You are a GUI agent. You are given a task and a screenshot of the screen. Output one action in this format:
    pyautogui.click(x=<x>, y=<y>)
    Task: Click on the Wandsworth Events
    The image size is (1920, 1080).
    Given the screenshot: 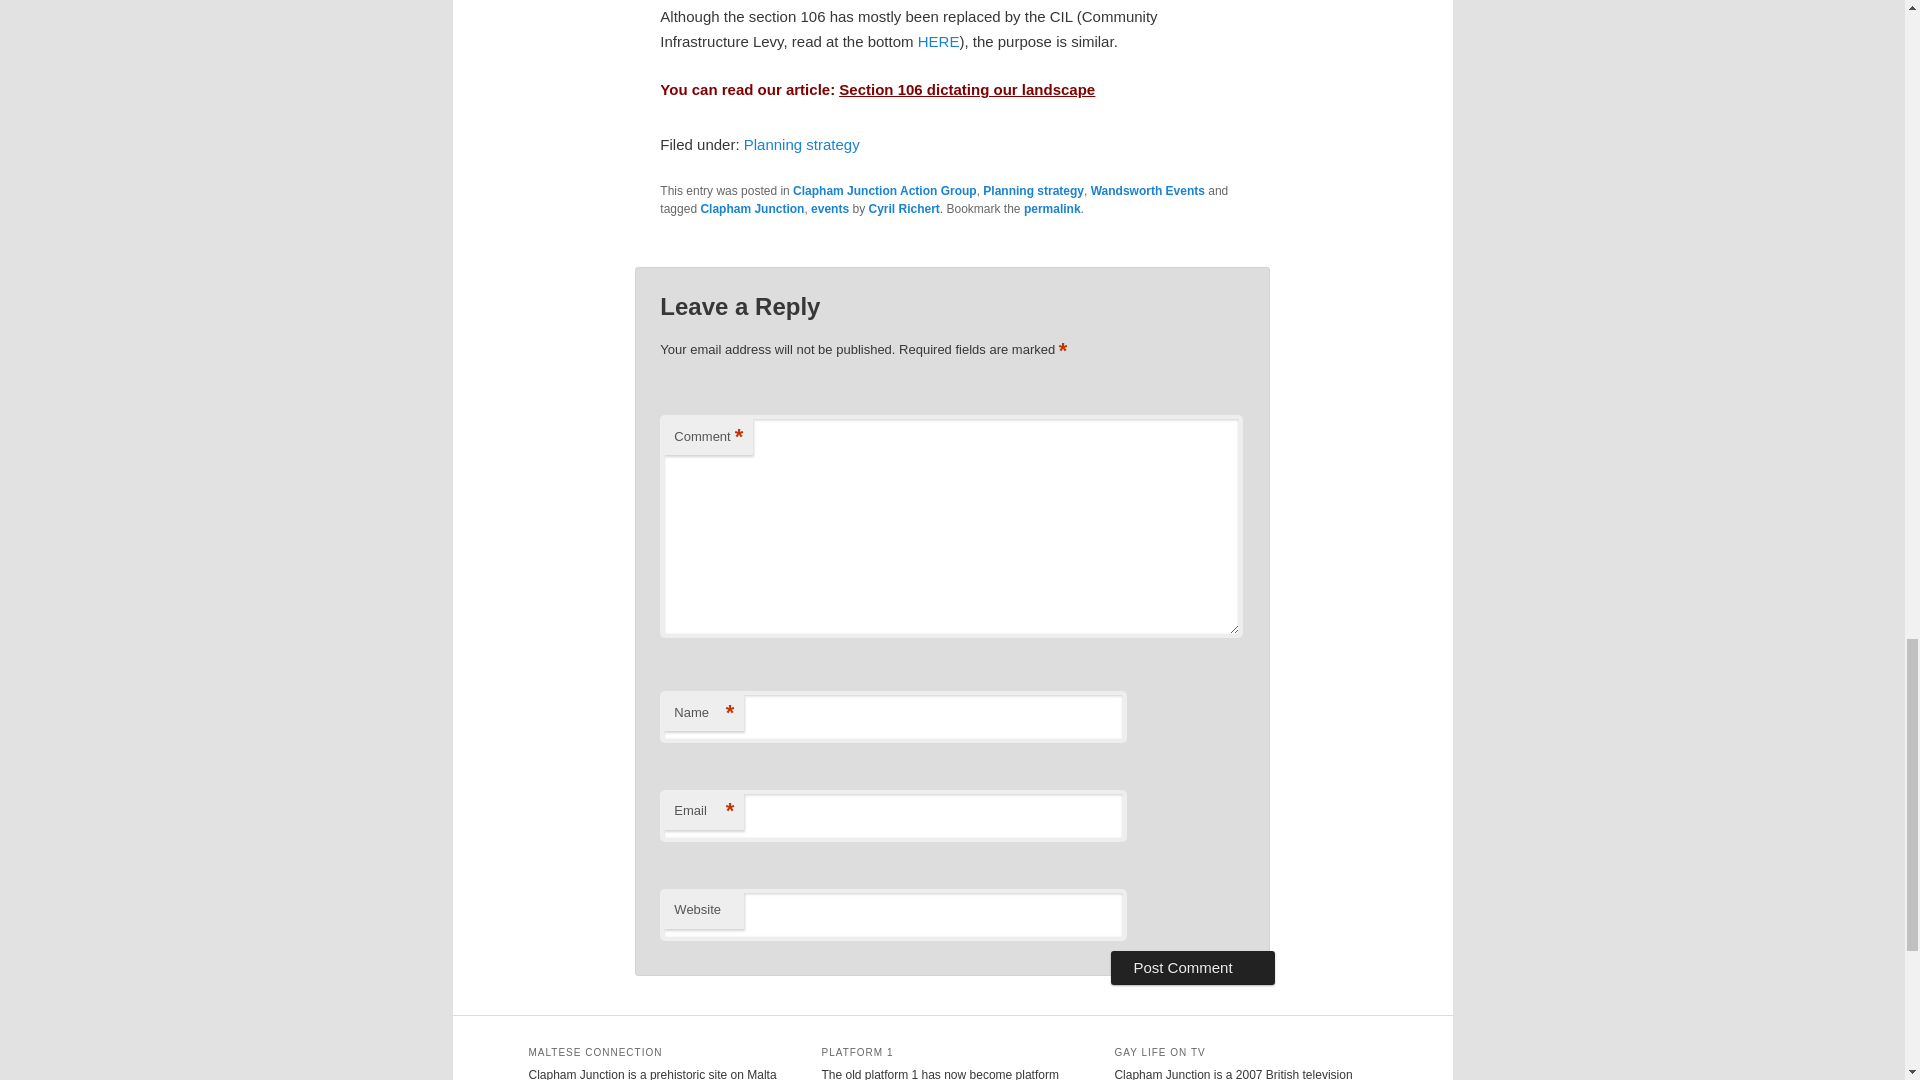 What is the action you would take?
    pyautogui.click(x=1148, y=190)
    